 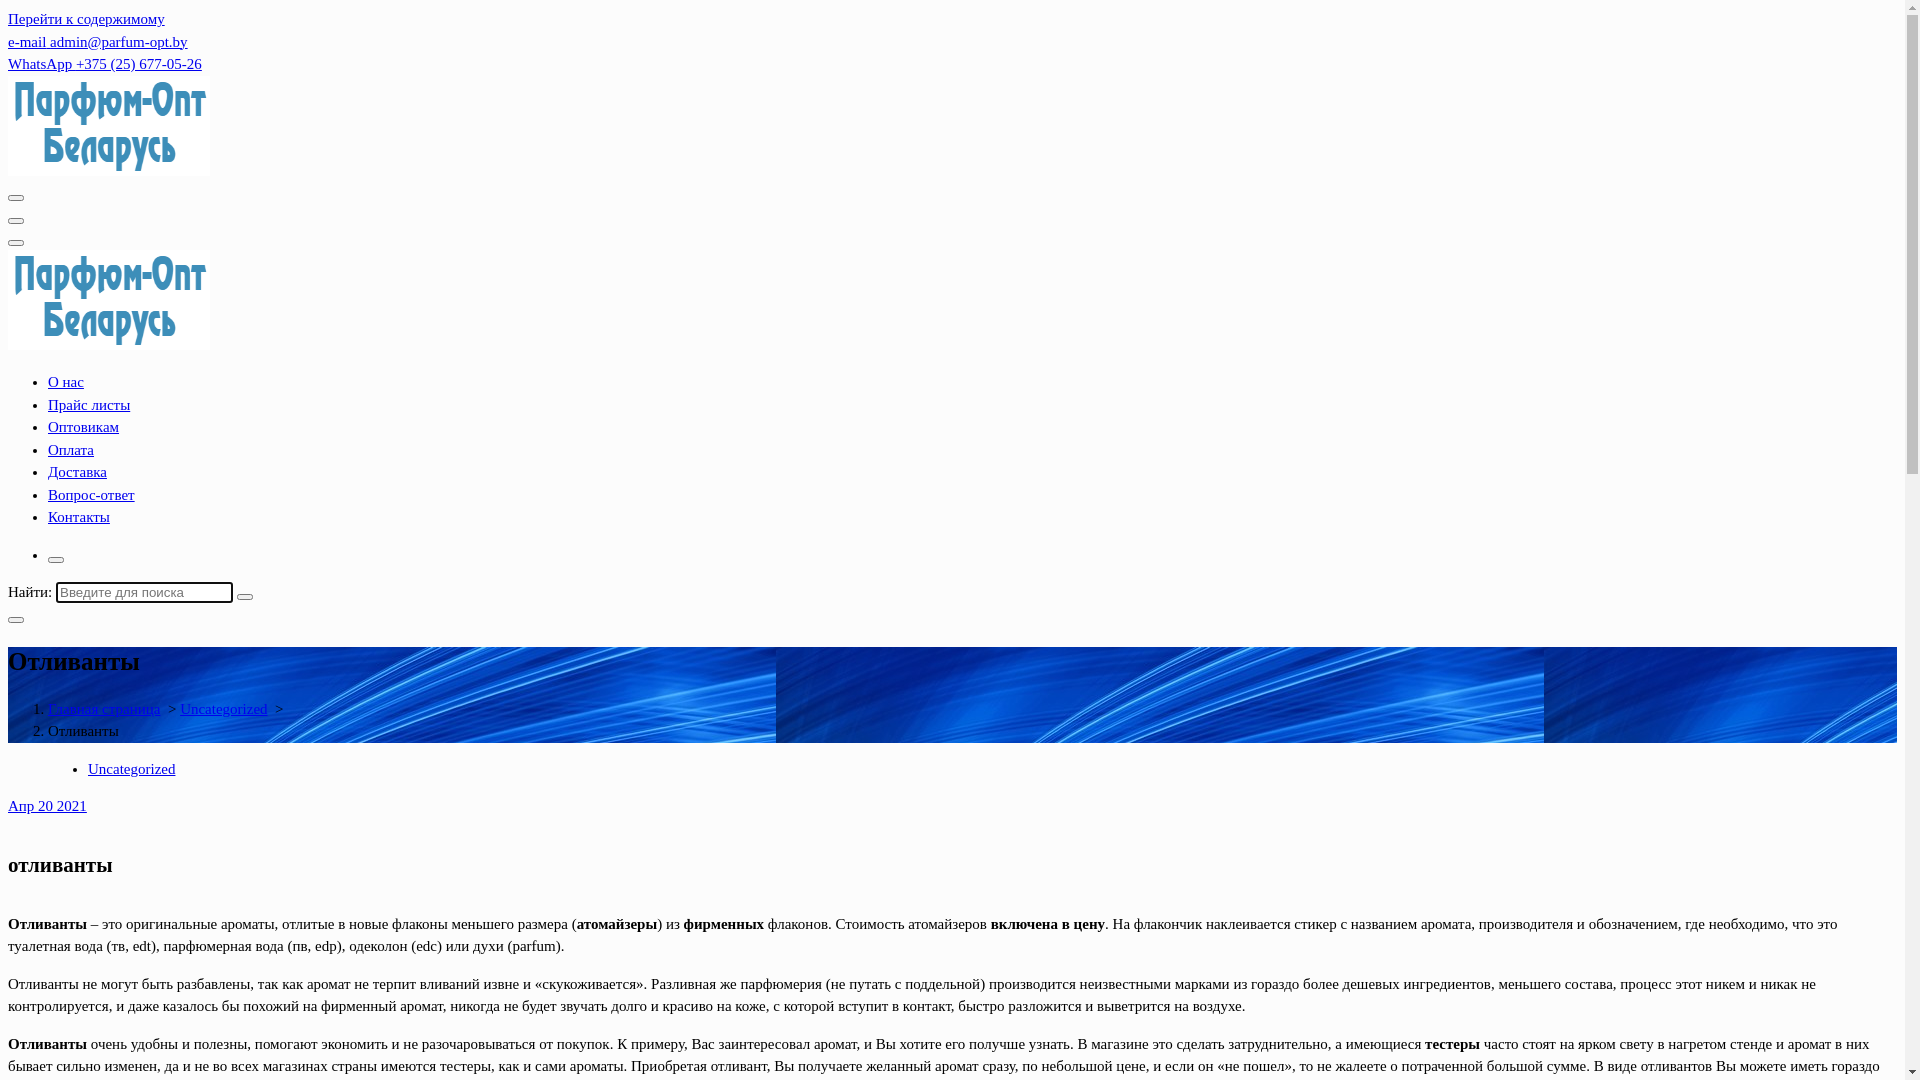 I want to click on e-mail admin@parfum-opt.by, so click(x=98, y=42).